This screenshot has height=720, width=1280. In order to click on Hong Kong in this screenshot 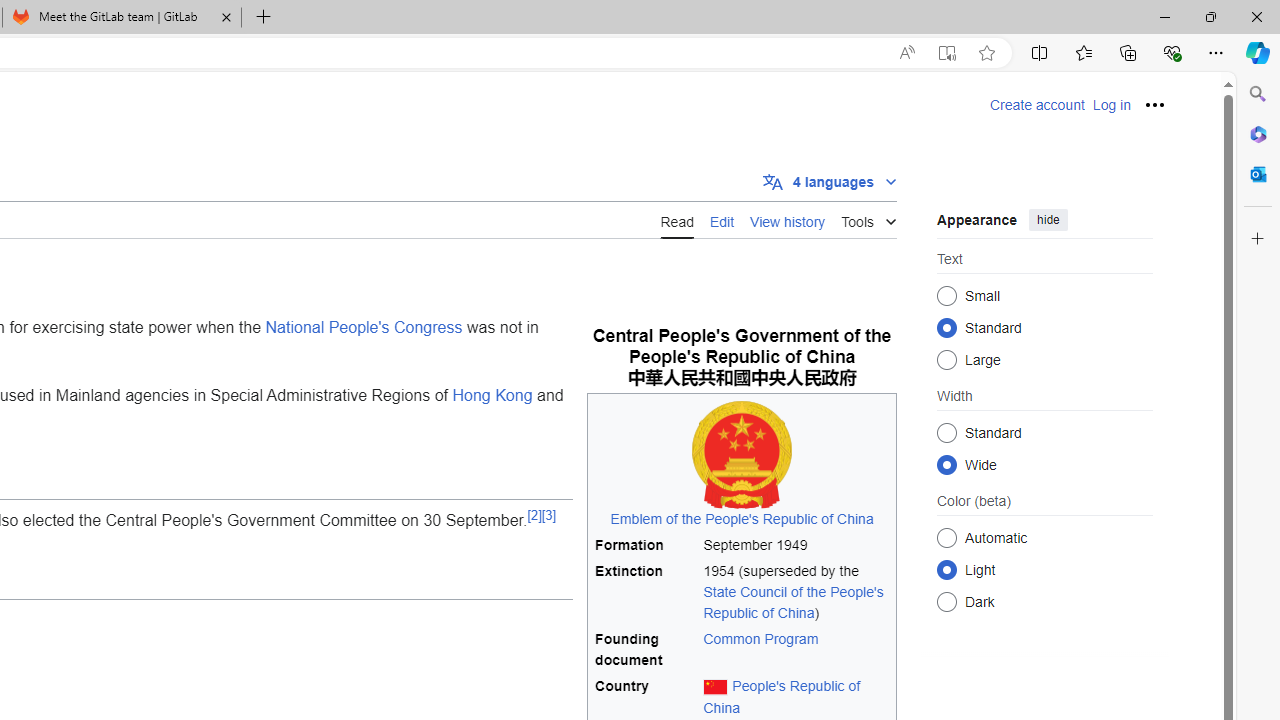, I will do `click(492, 394)`.